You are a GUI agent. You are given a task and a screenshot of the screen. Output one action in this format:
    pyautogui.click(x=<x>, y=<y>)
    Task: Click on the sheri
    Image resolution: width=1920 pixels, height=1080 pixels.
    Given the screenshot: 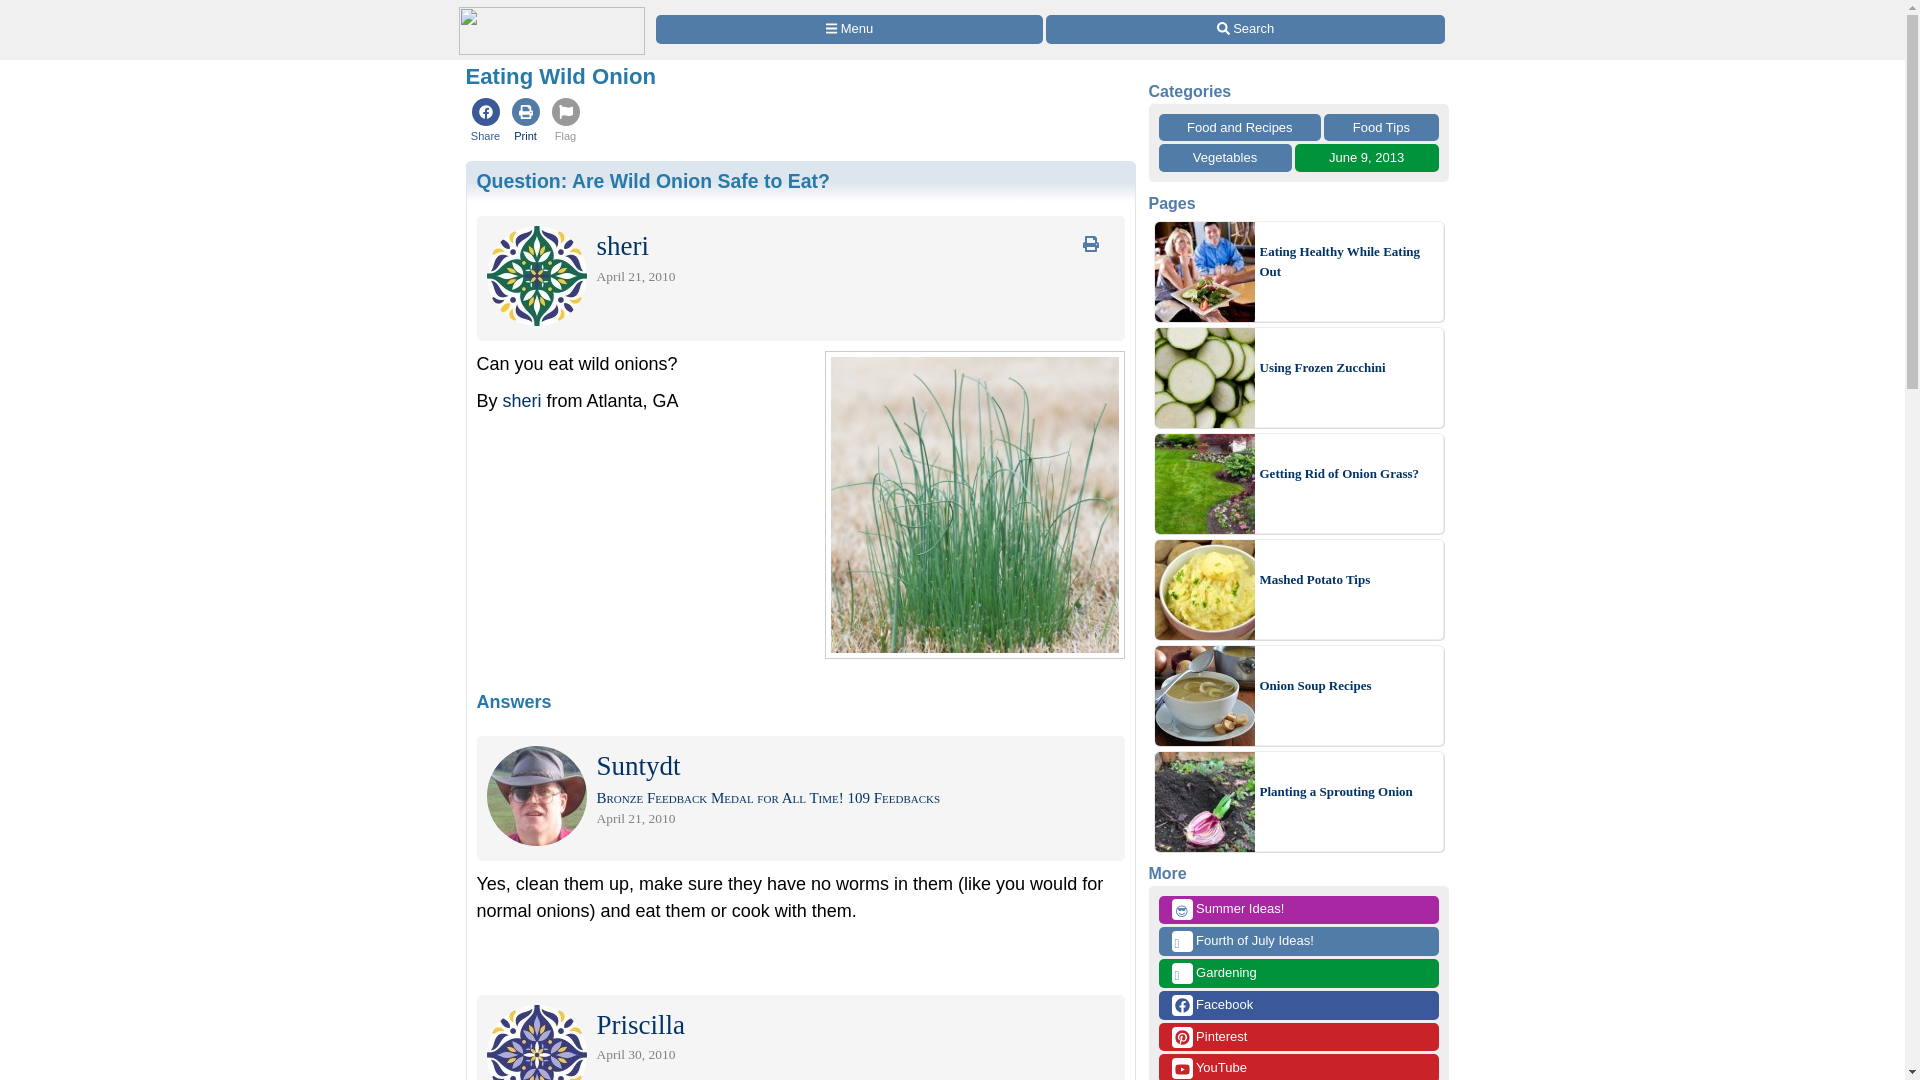 What is the action you would take?
    pyautogui.click(x=522, y=400)
    